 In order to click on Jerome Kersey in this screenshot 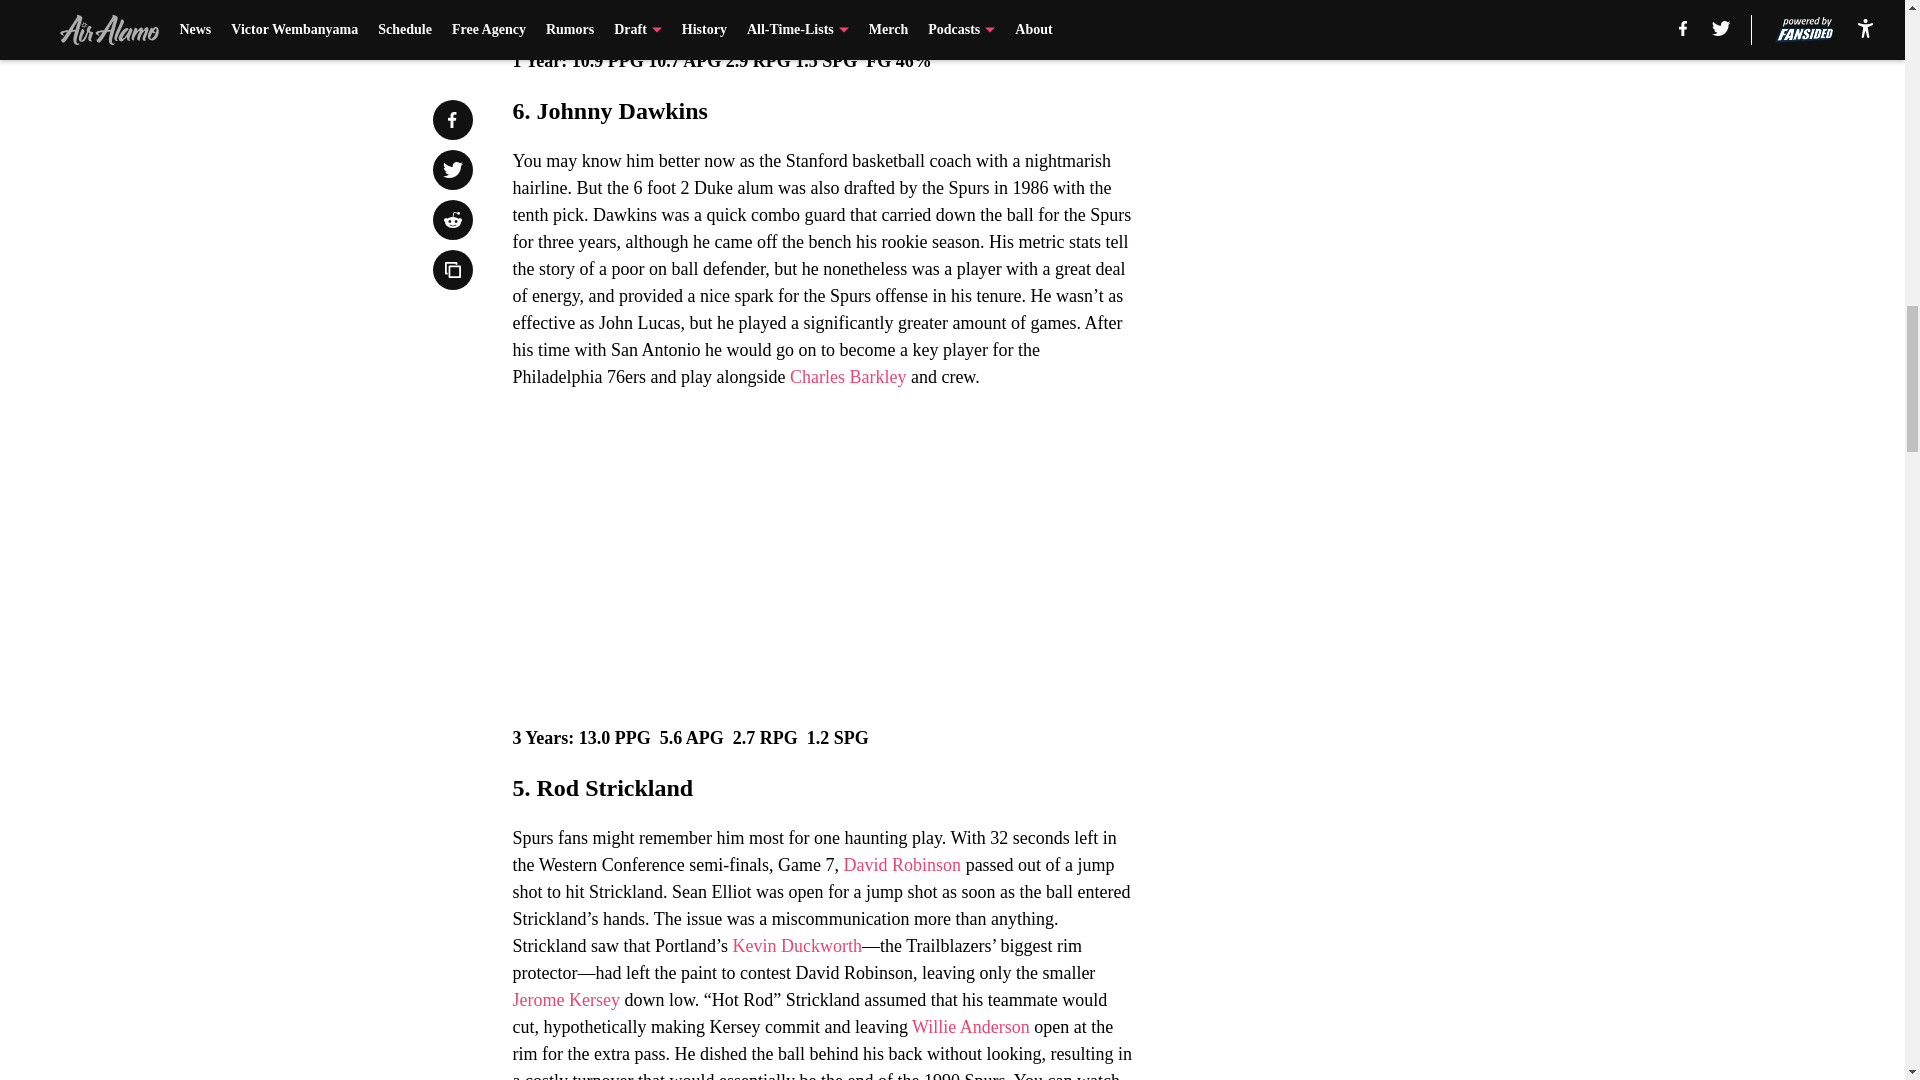, I will do `click(565, 1000)`.